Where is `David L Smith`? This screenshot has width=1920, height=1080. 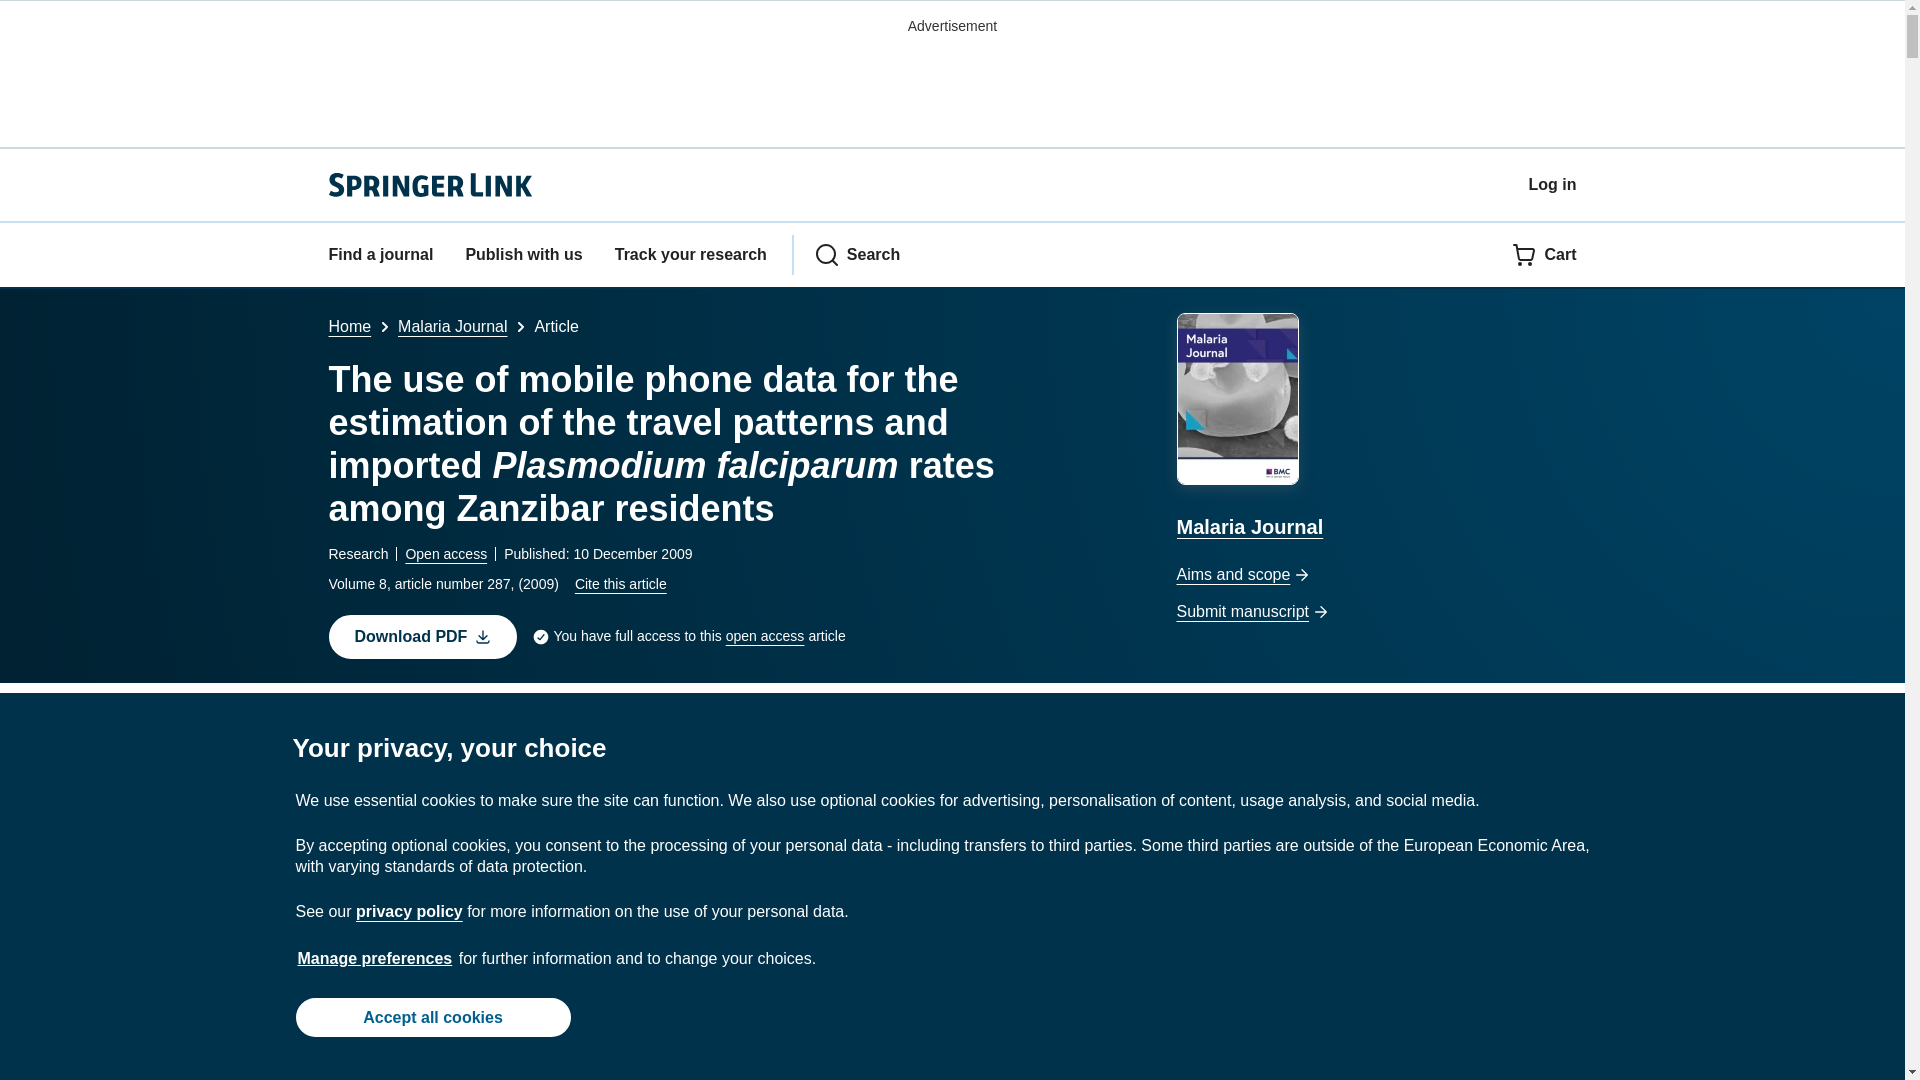 David L Smith is located at coordinates (630, 723).